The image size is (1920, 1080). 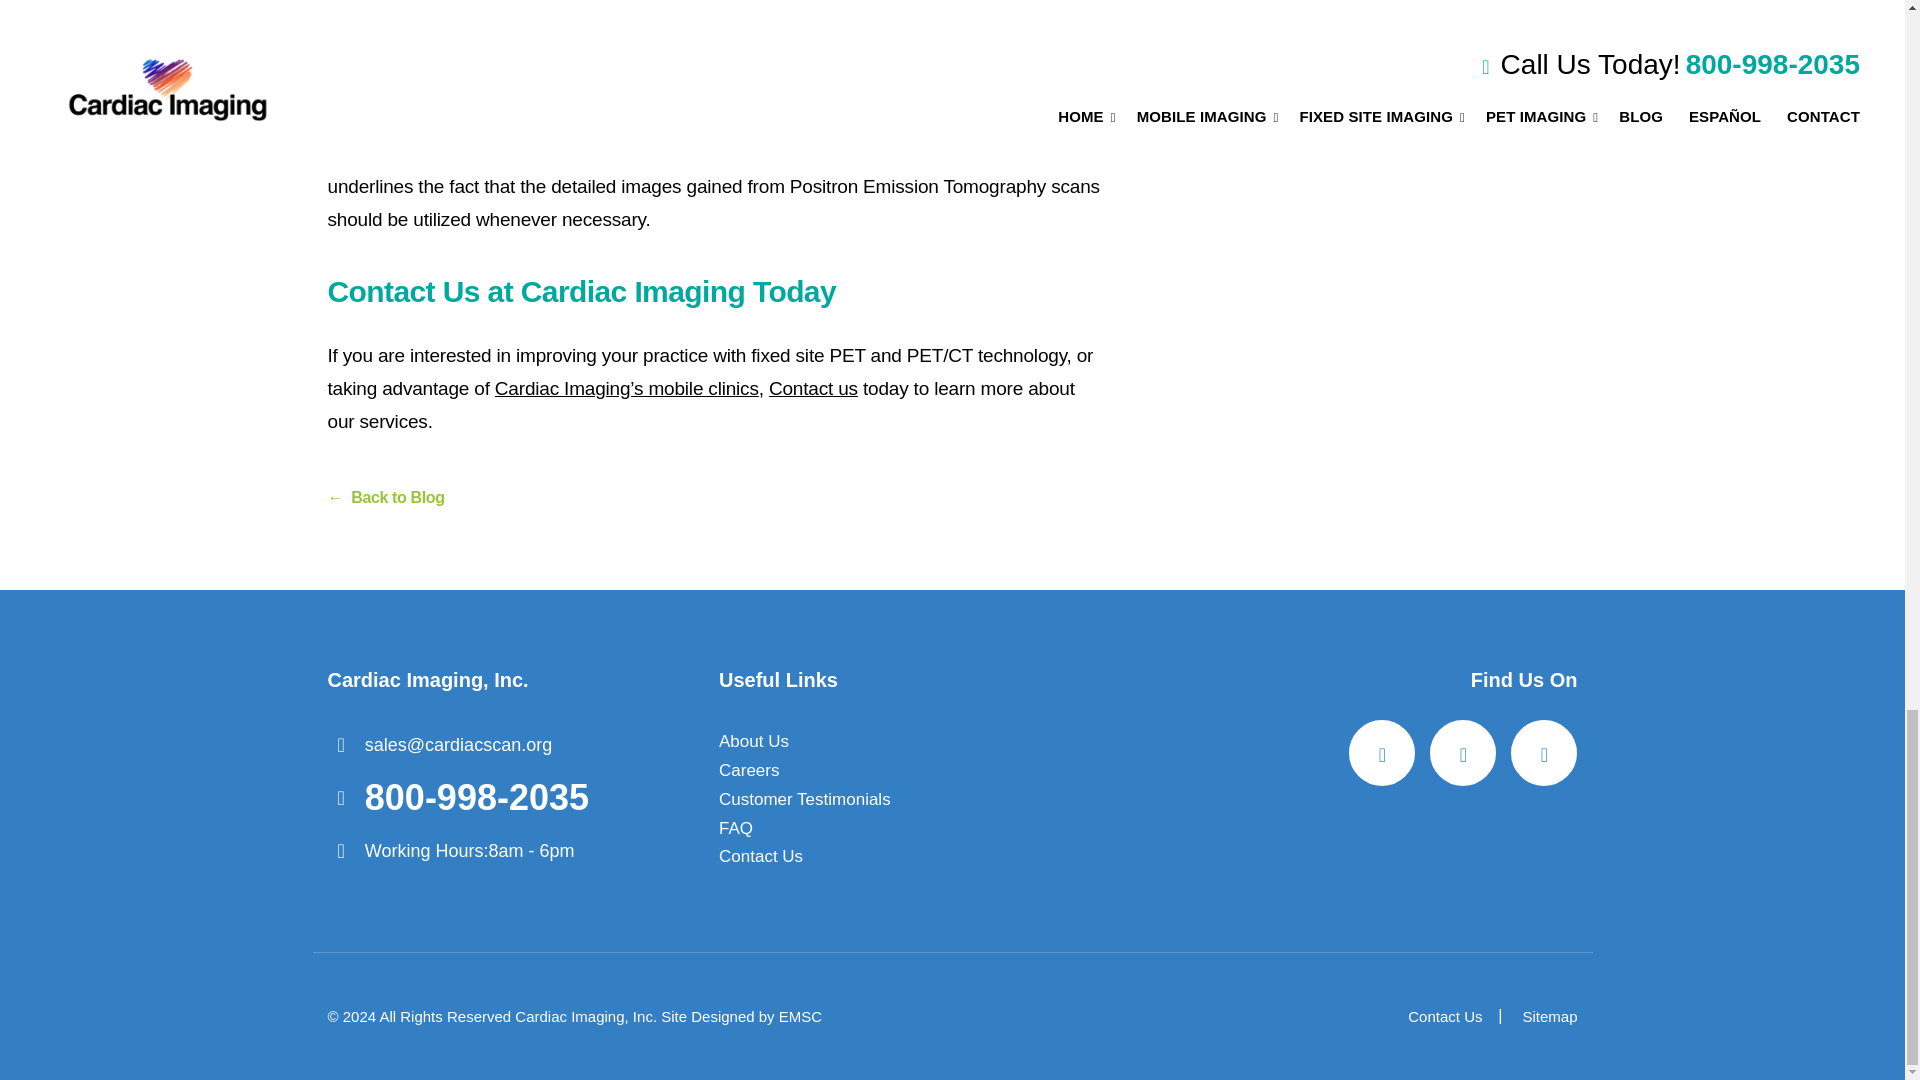 What do you see at coordinates (814, 388) in the screenshot?
I see `Contact us` at bounding box center [814, 388].